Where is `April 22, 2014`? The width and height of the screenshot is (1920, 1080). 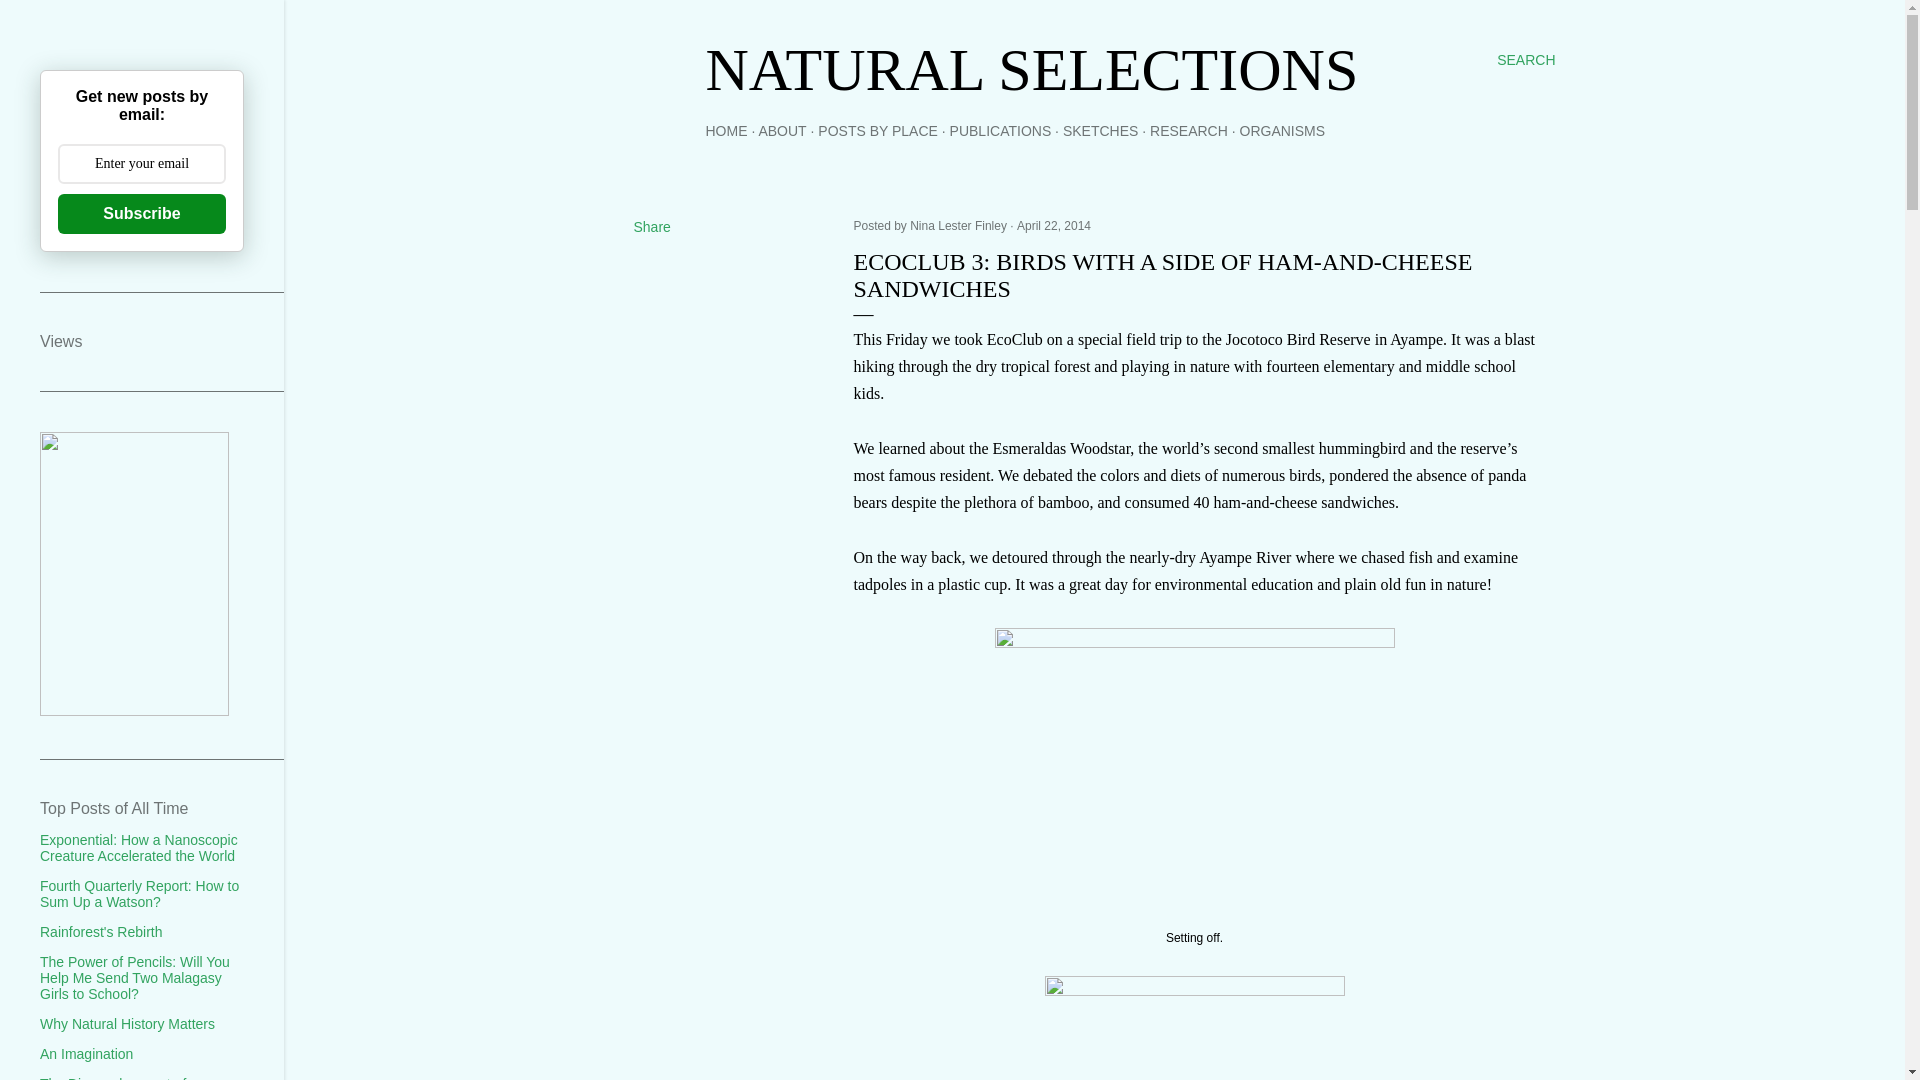 April 22, 2014 is located at coordinates (1054, 226).